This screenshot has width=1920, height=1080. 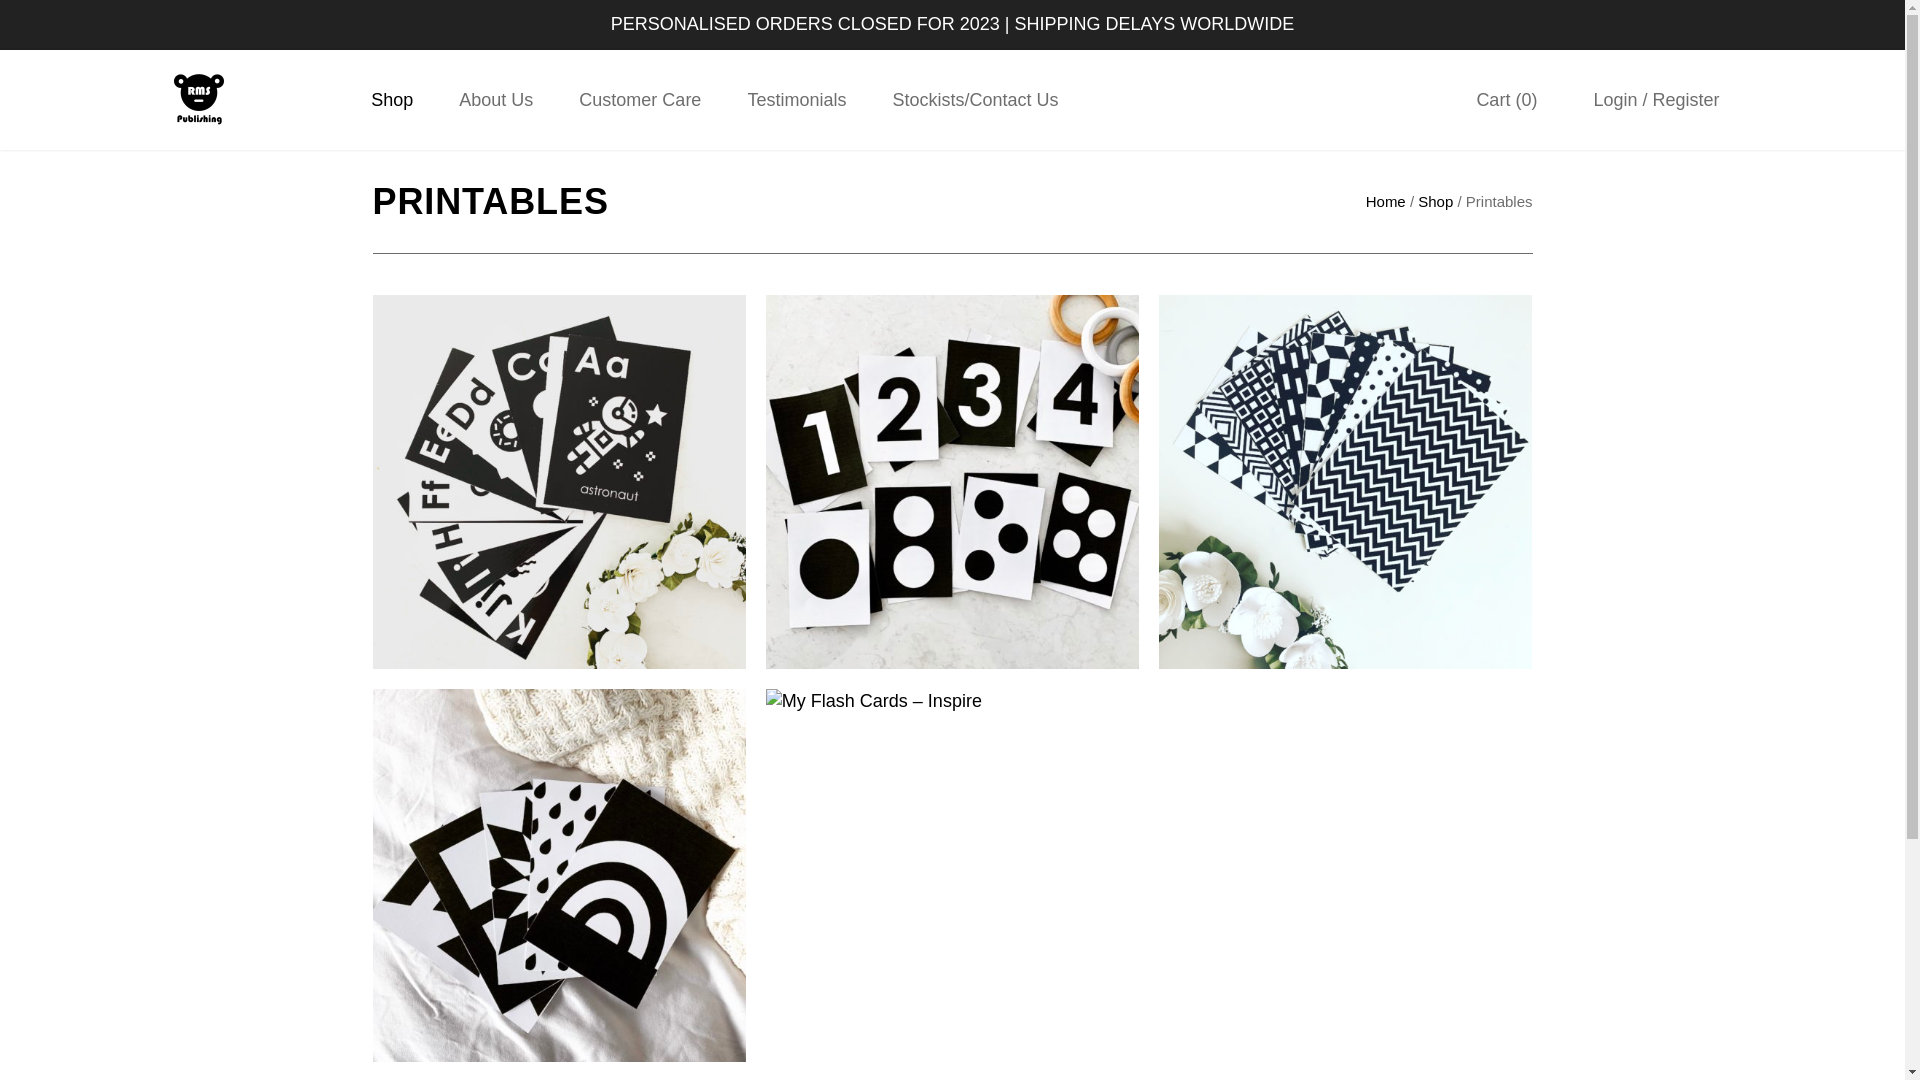 I want to click on Testimonials, so click(x=796, y=100).